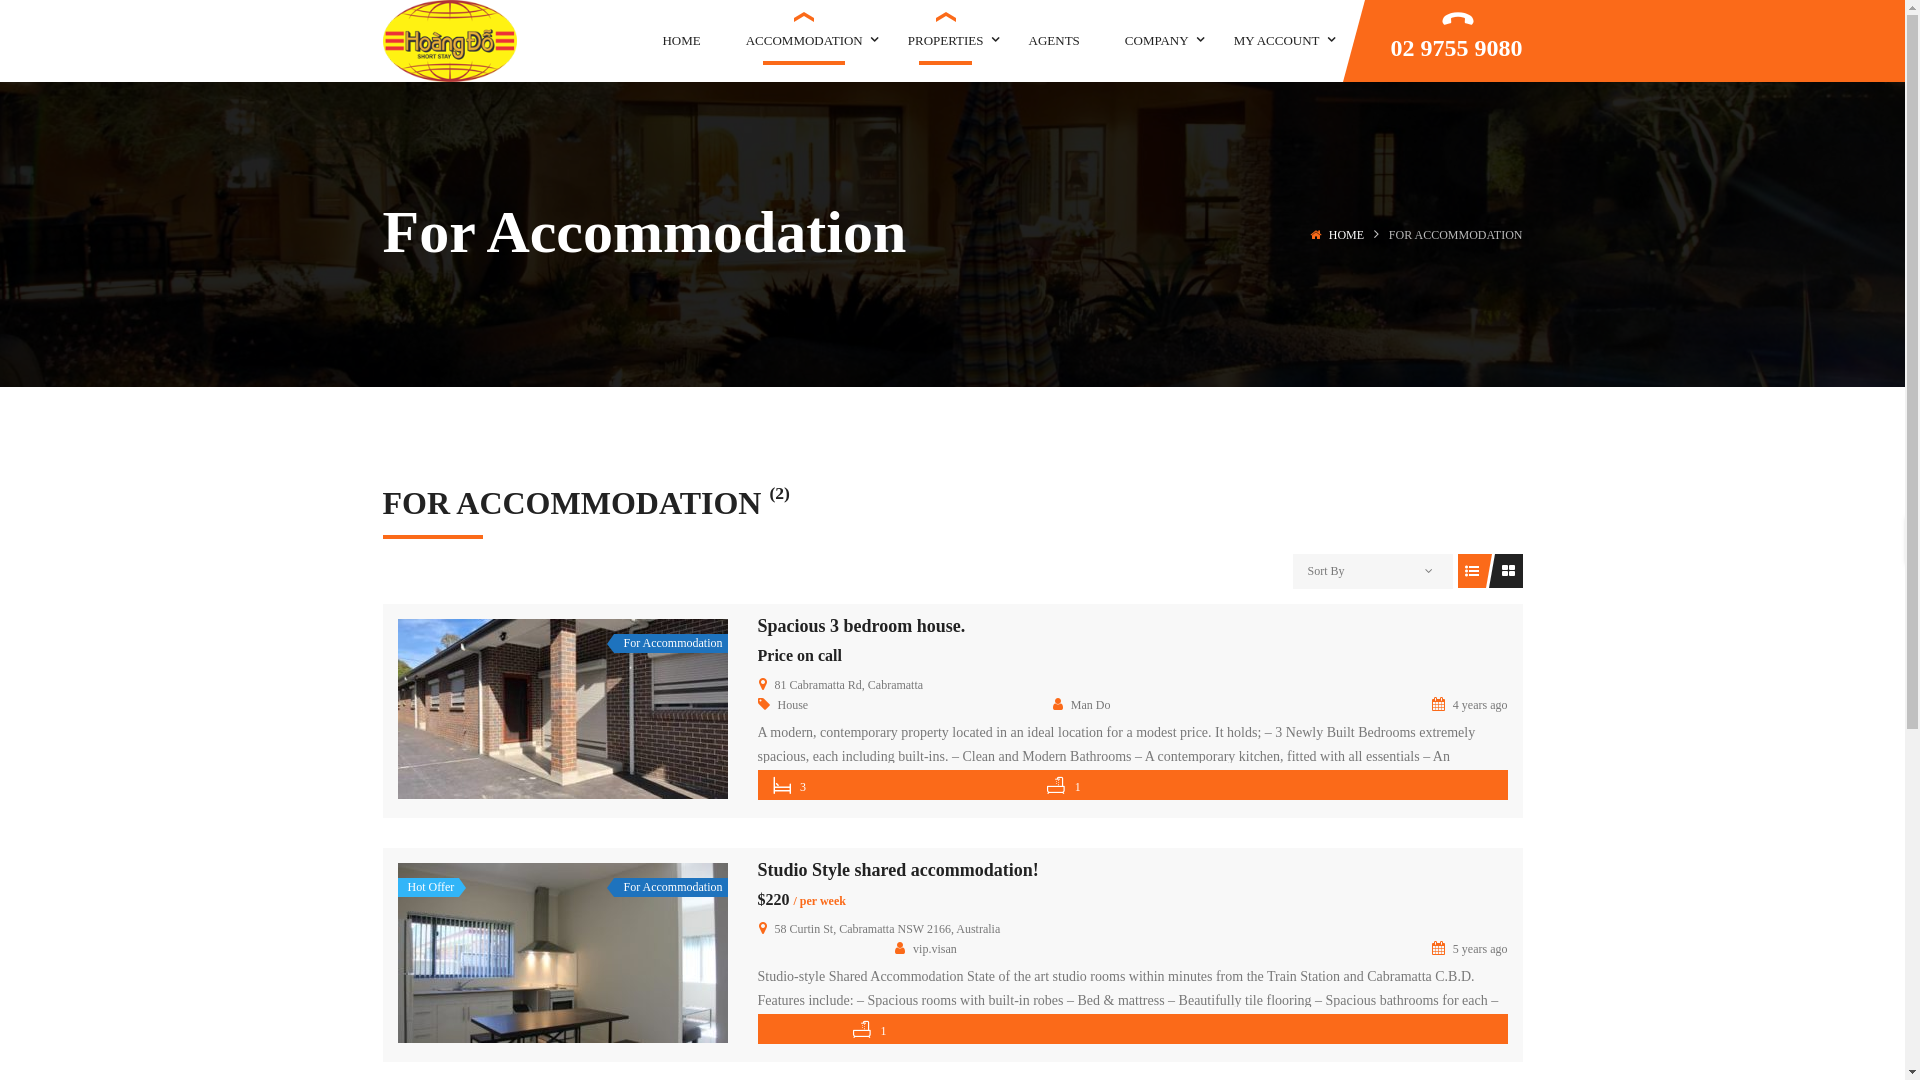 Image resolution: width=1920 pixels, height=1080 pixels. I want to click on MY ACCOUNT, so click(1277, 40).